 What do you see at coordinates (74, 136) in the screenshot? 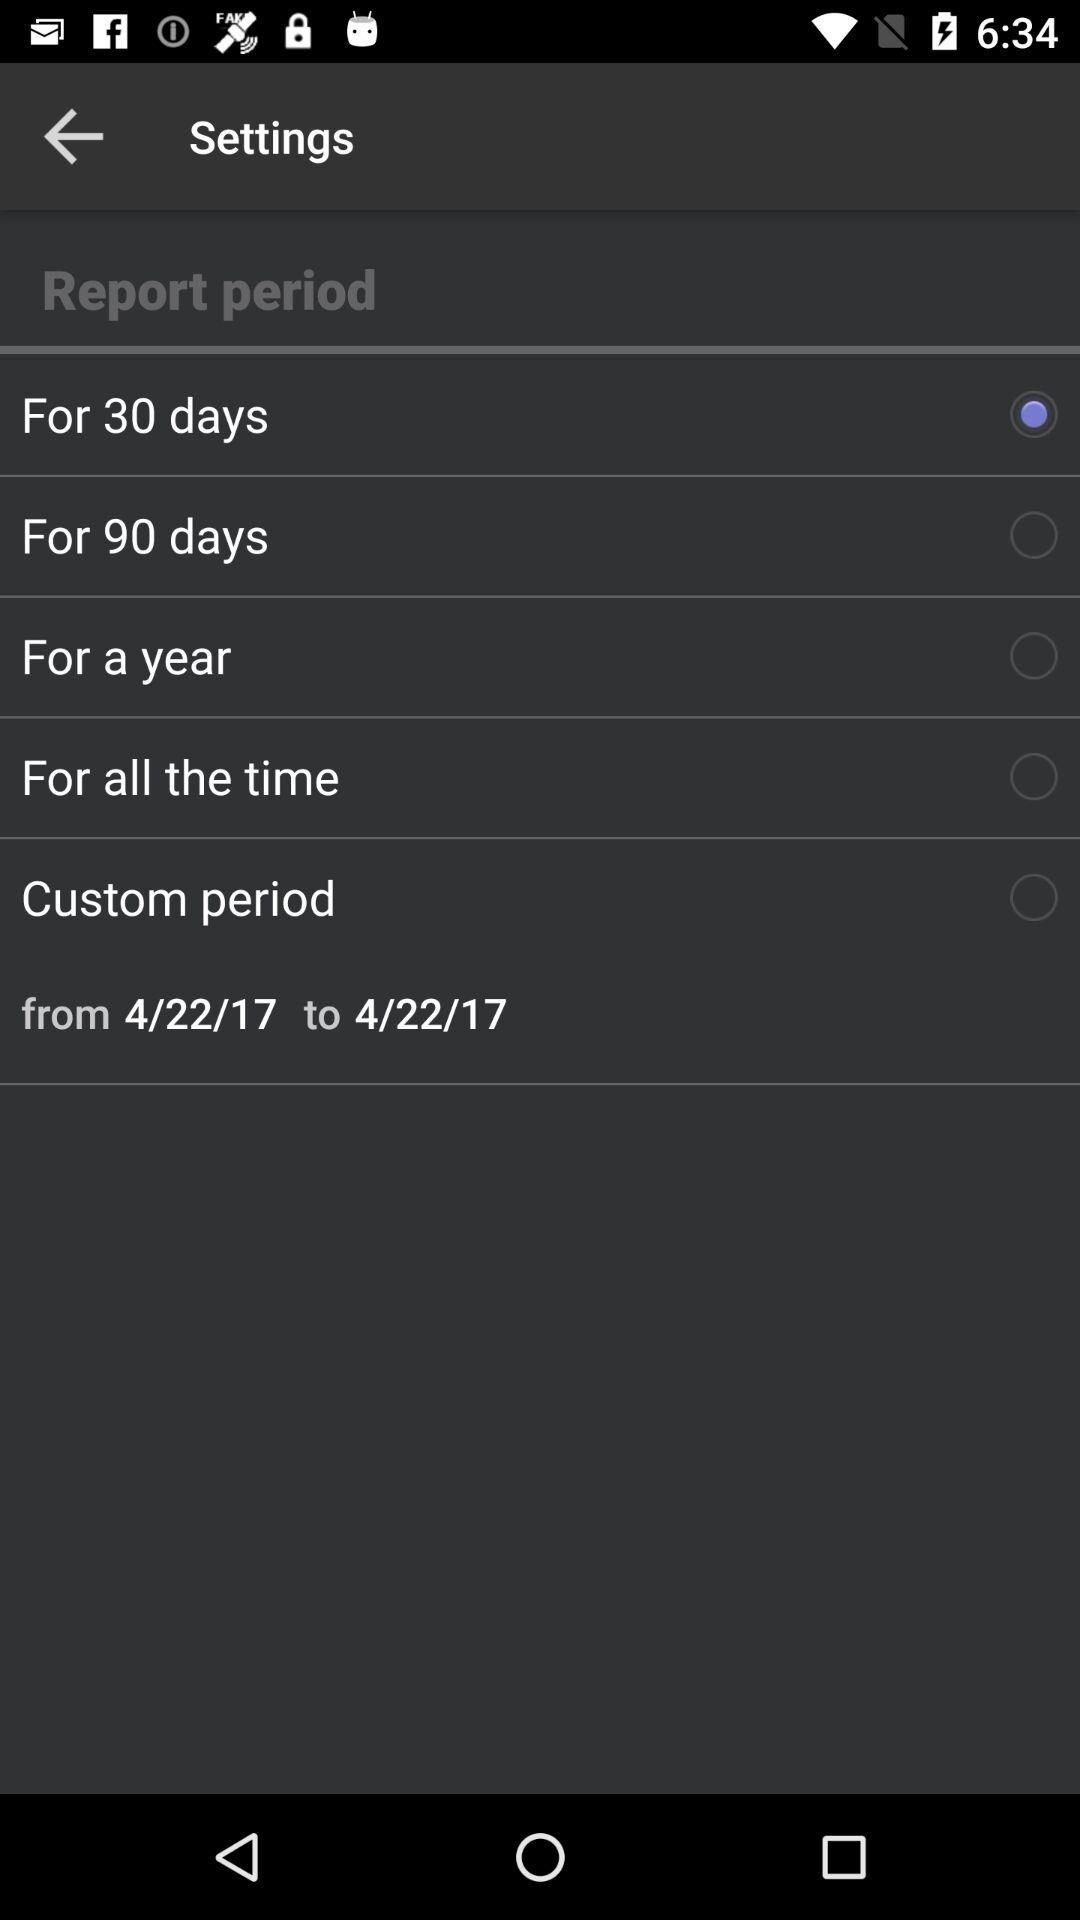
I see `go back` at bounding box center [74, 136].